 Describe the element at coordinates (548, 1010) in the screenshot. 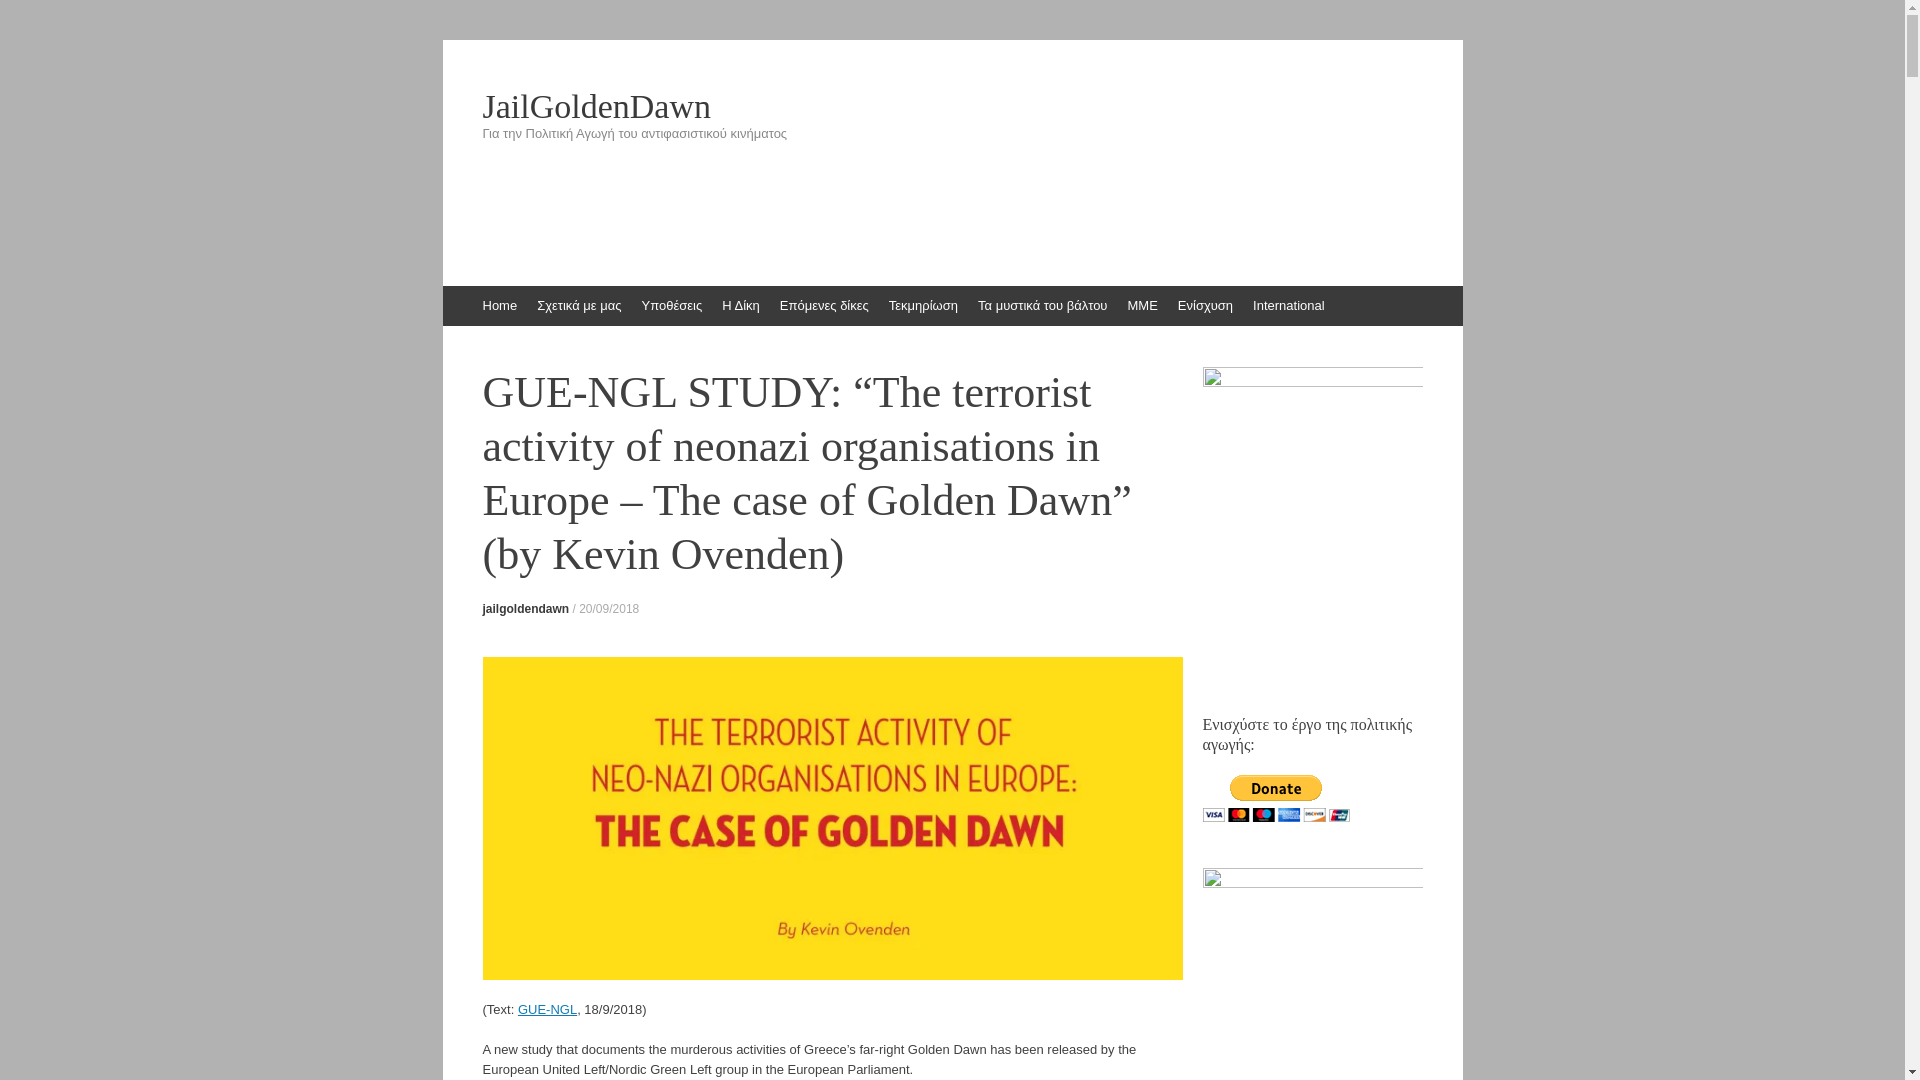

I see `GUE-NGL` at that location.